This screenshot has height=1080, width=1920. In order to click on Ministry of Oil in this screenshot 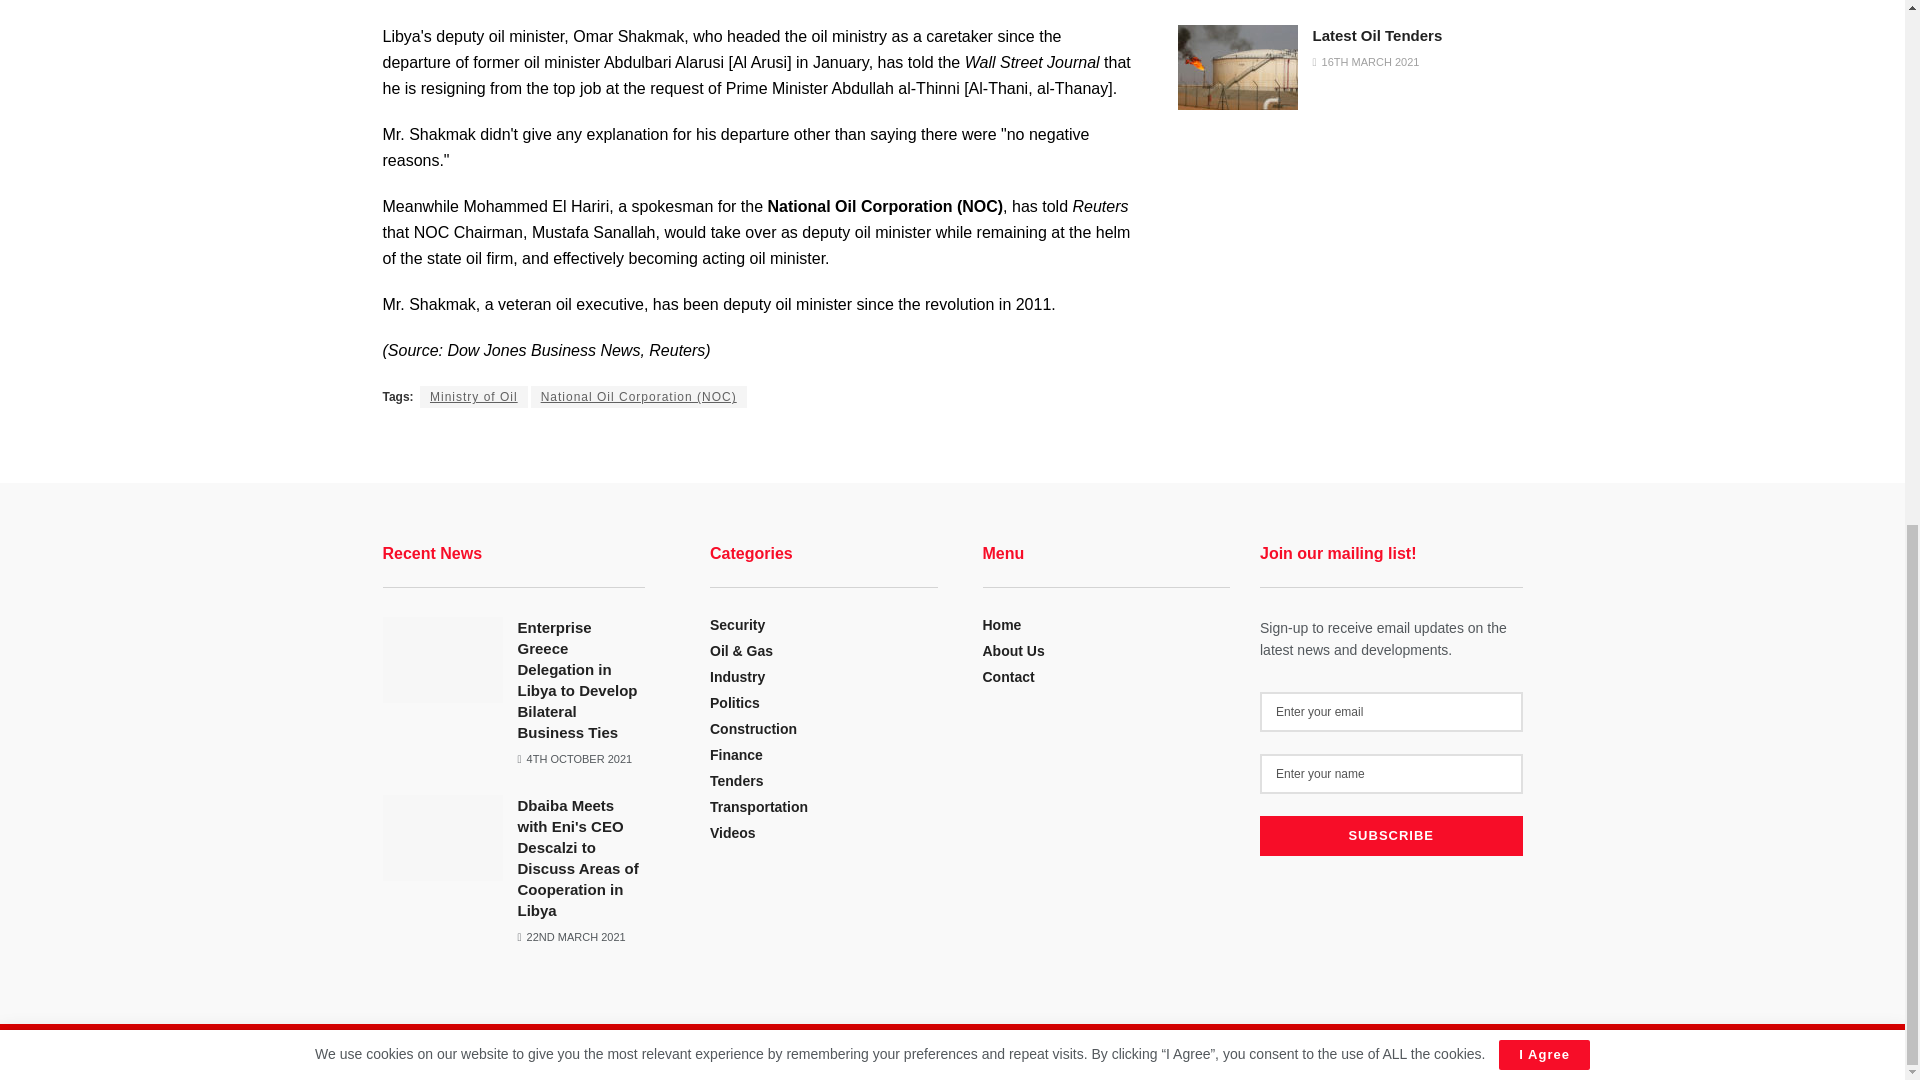, I will do `click(474, 396)`.